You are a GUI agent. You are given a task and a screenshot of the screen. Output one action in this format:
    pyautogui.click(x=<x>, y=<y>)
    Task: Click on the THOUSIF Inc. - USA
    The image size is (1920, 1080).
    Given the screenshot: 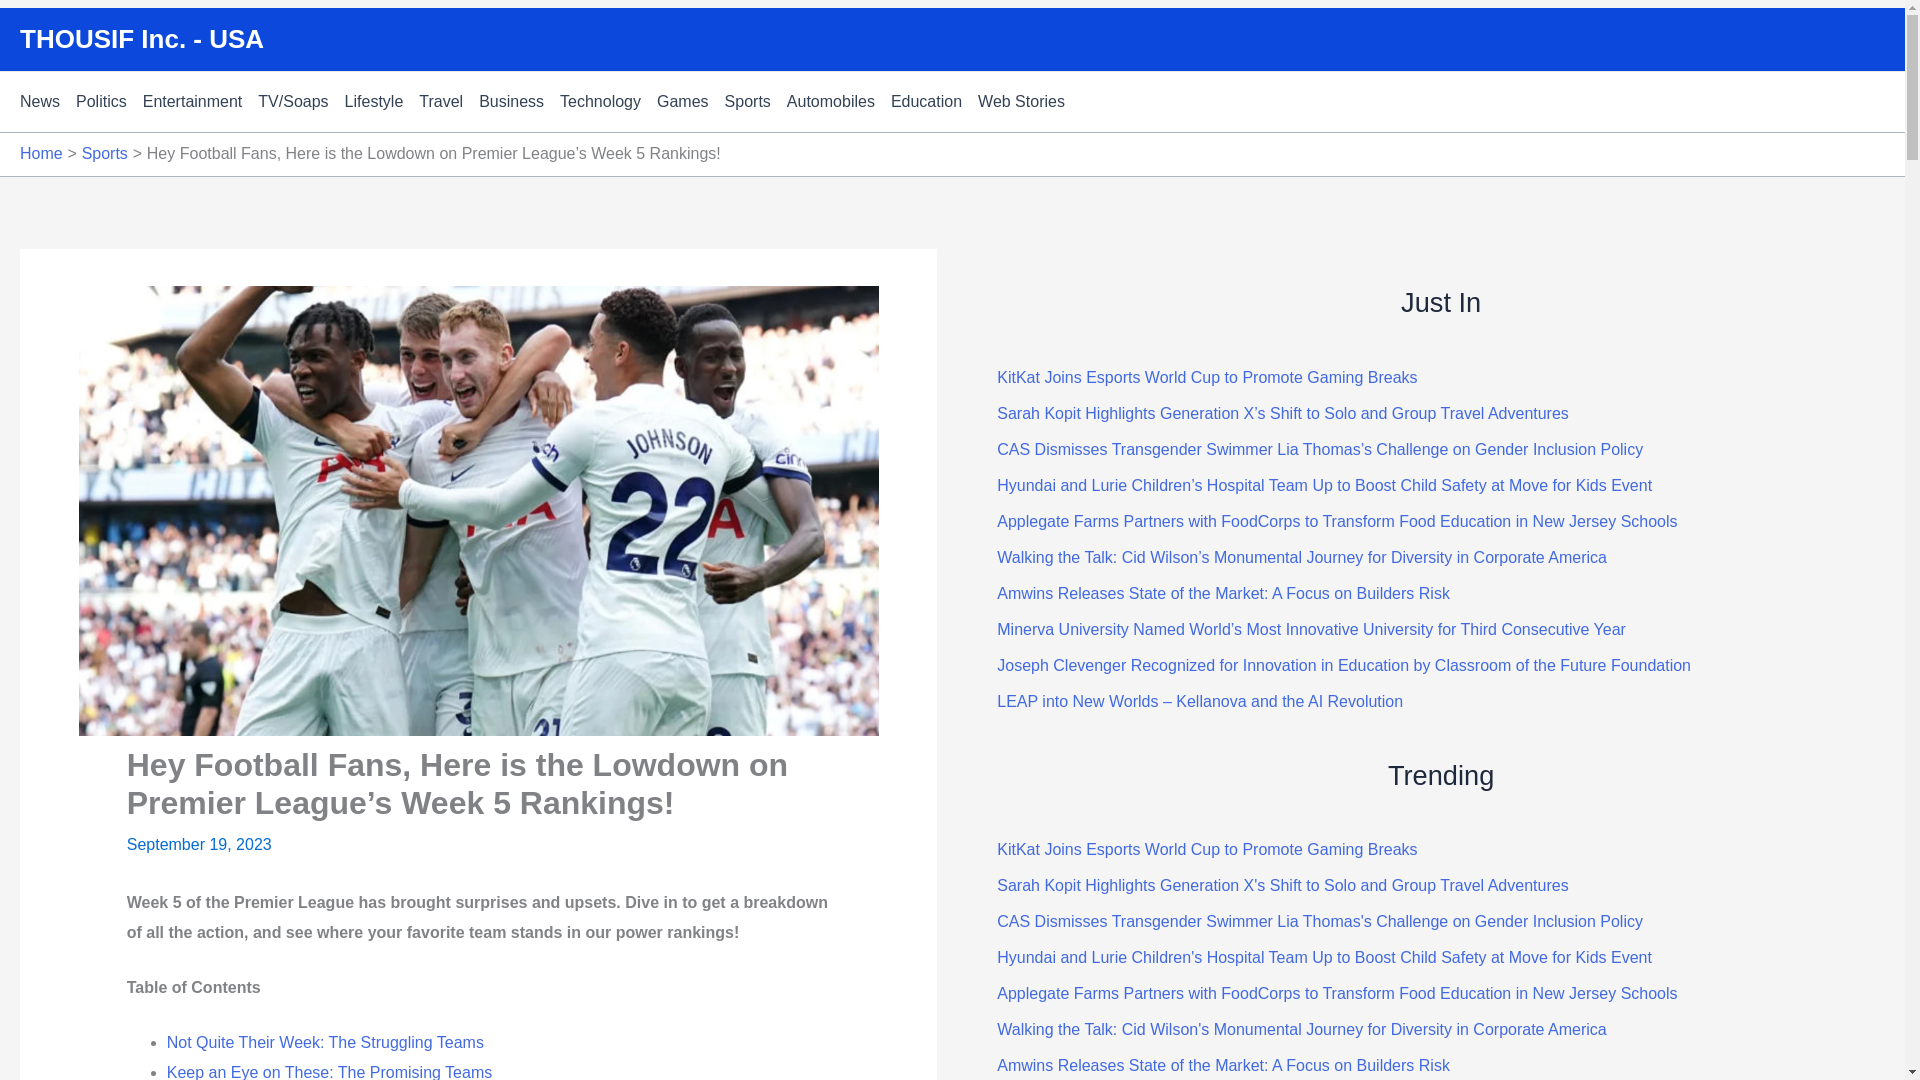 What is the action you would take?
    pyautogui.click(x=142, y=38)
    